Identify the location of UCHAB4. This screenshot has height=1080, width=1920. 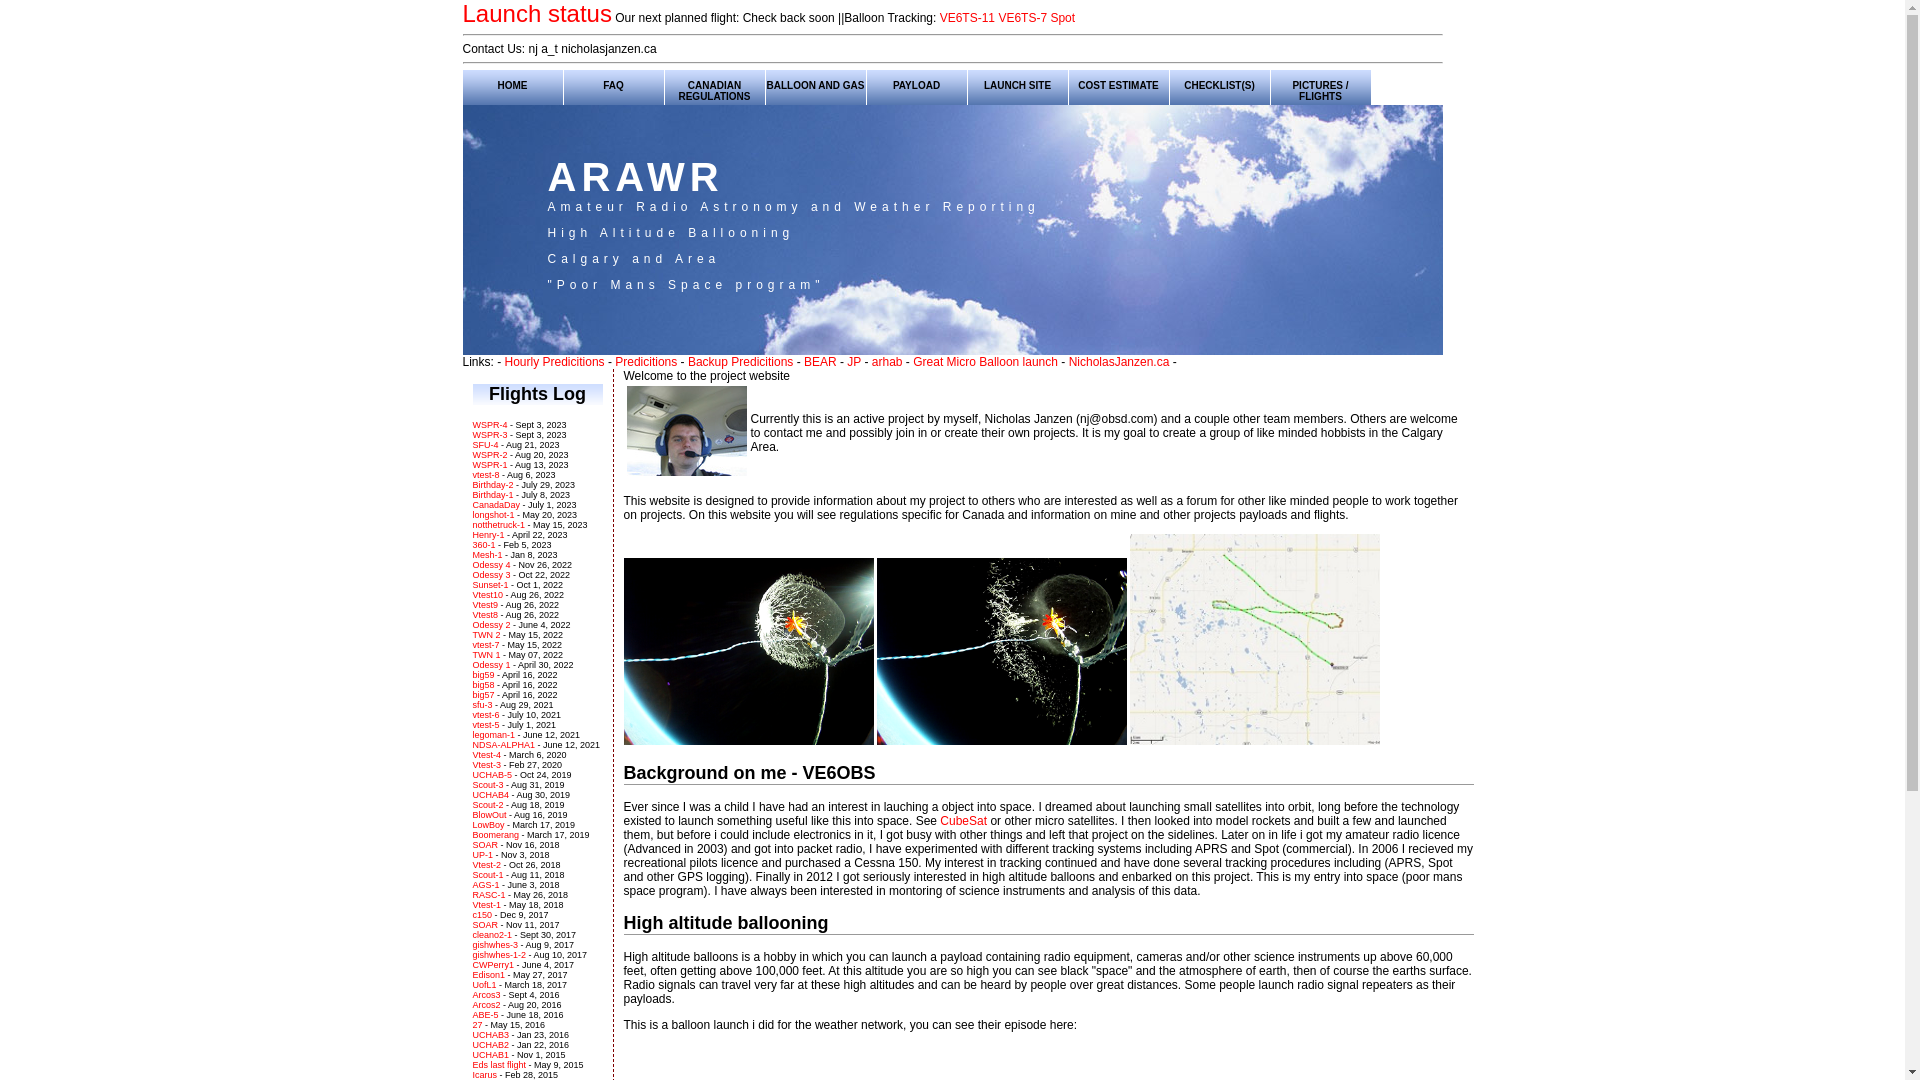
(490, 795).